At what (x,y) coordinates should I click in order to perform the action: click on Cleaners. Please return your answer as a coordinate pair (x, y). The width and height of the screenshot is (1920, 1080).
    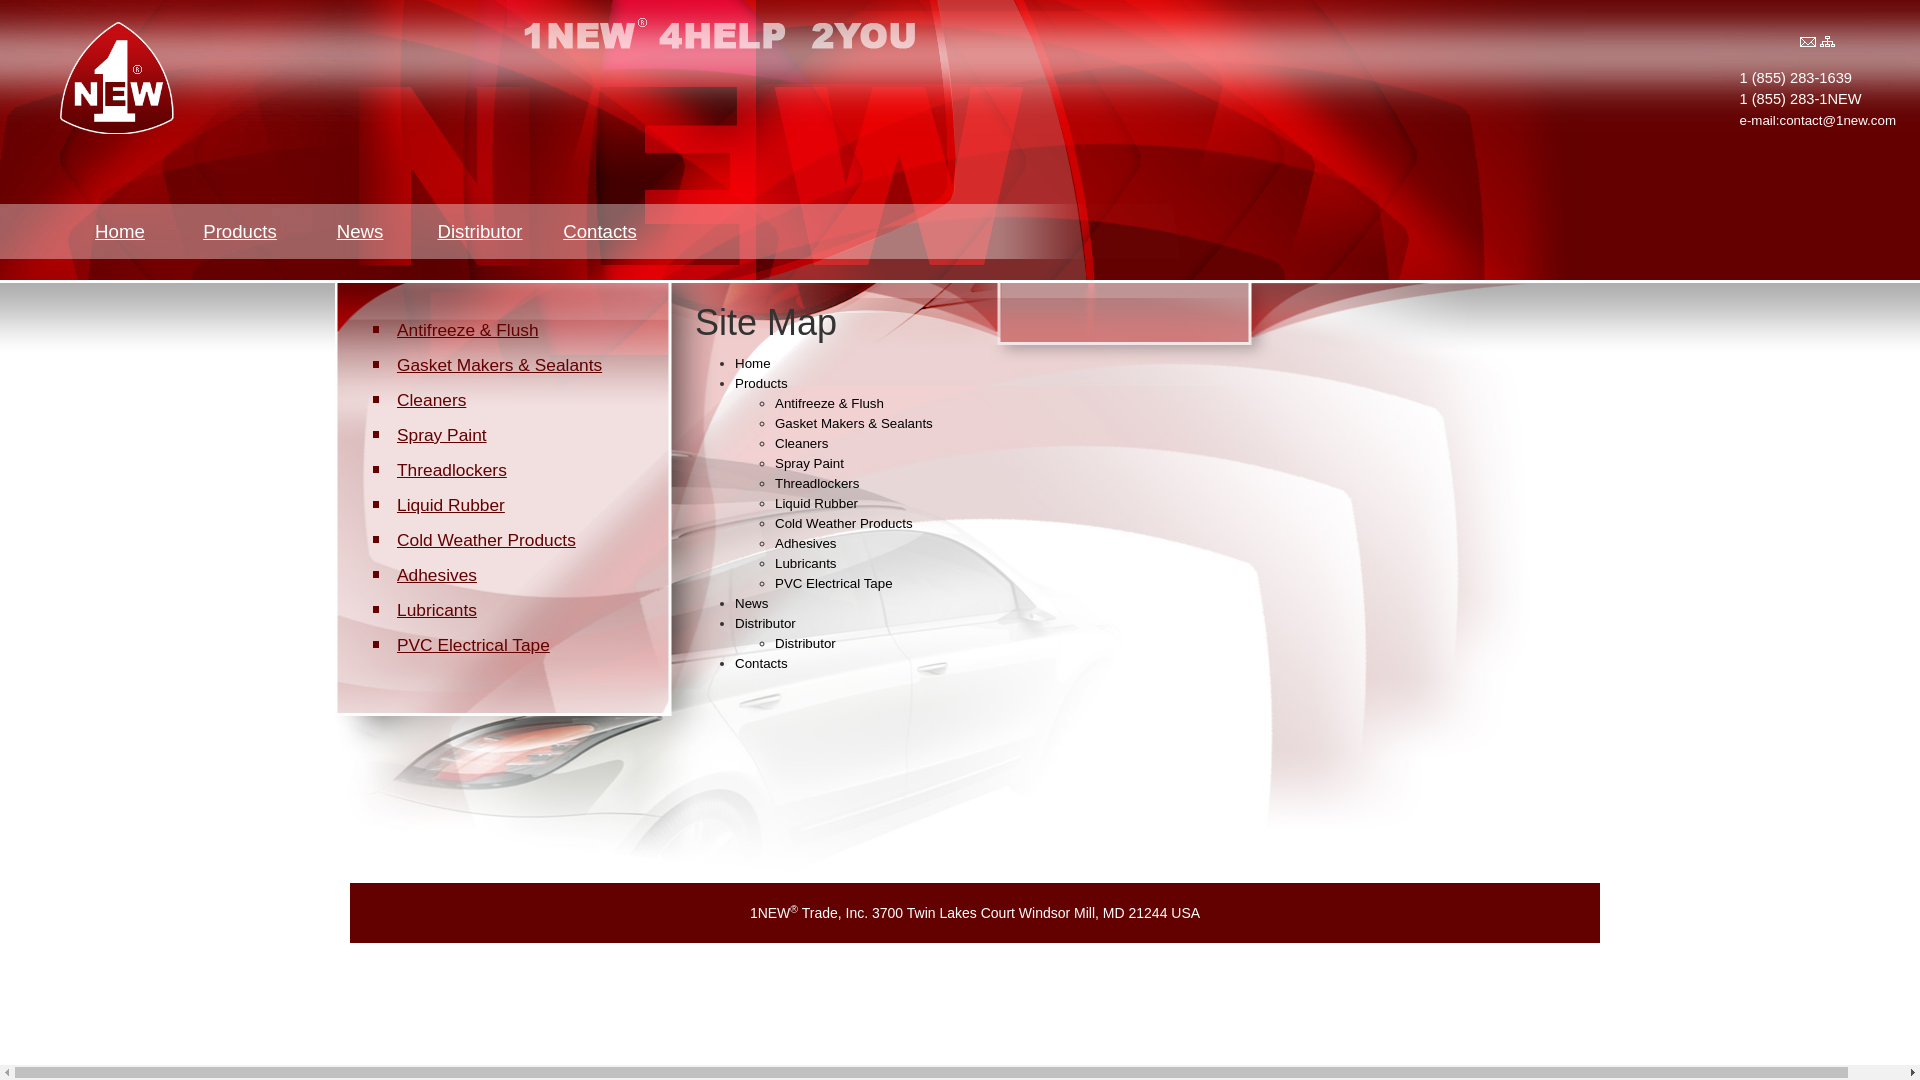
    Looking at the image, I should click on (428, 400).